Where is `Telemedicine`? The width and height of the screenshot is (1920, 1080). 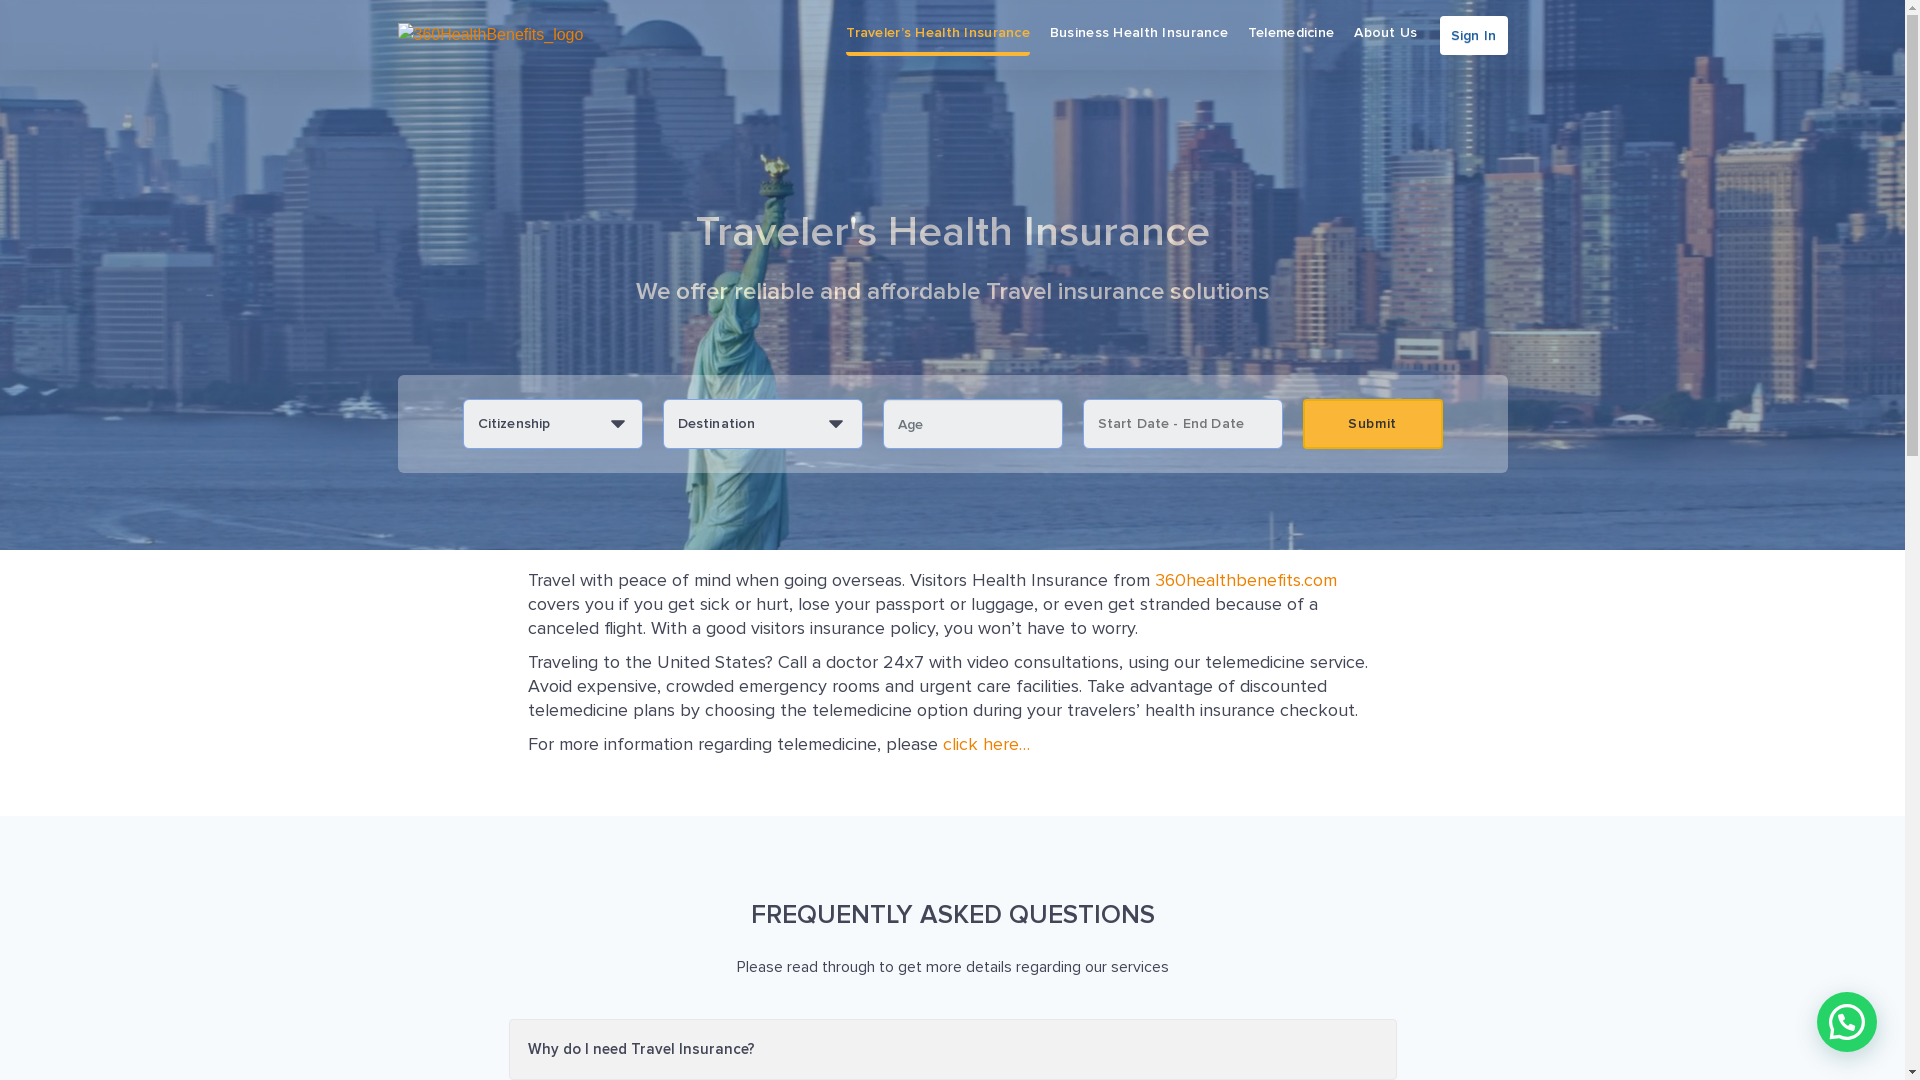 Telemedicine is located at coordinates (1291, 35).